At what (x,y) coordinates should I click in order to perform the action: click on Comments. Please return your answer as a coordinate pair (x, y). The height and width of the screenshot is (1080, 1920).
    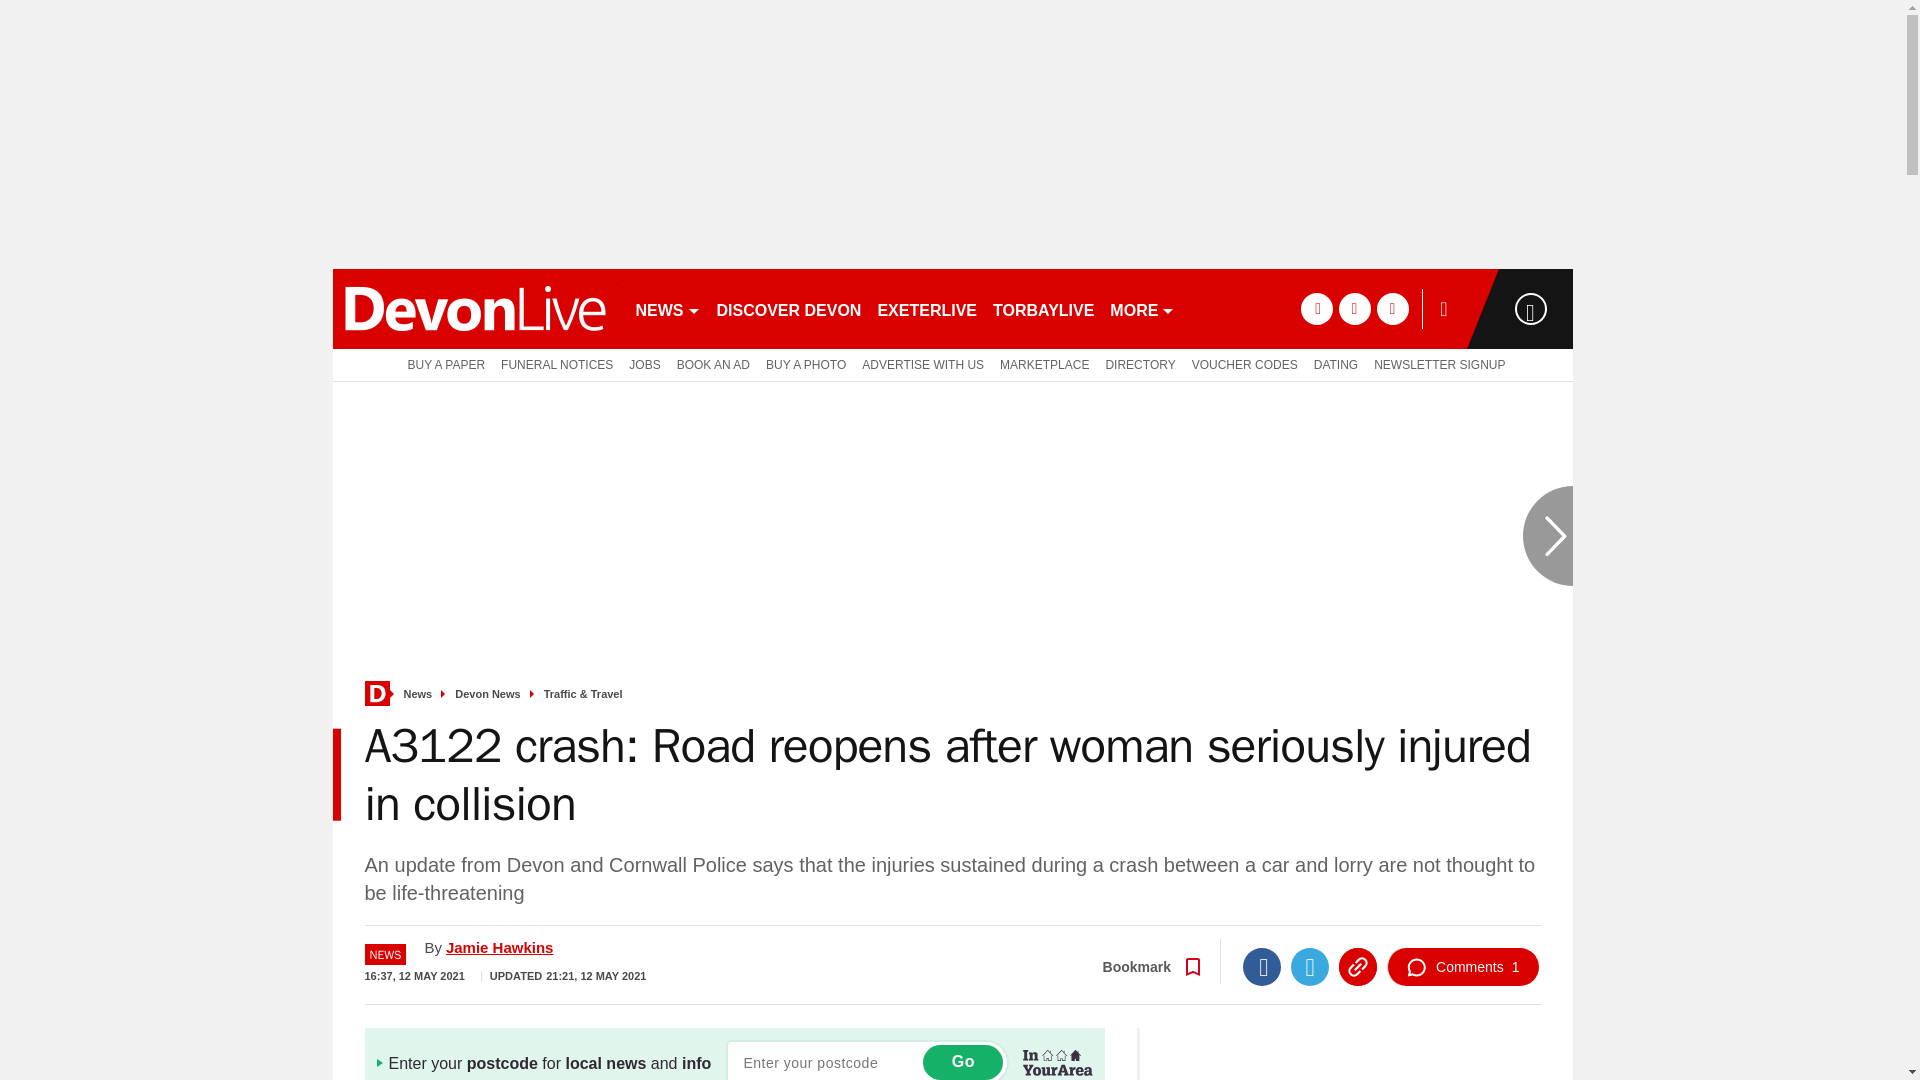
    Looking at the image, I should click on (1462, 967).